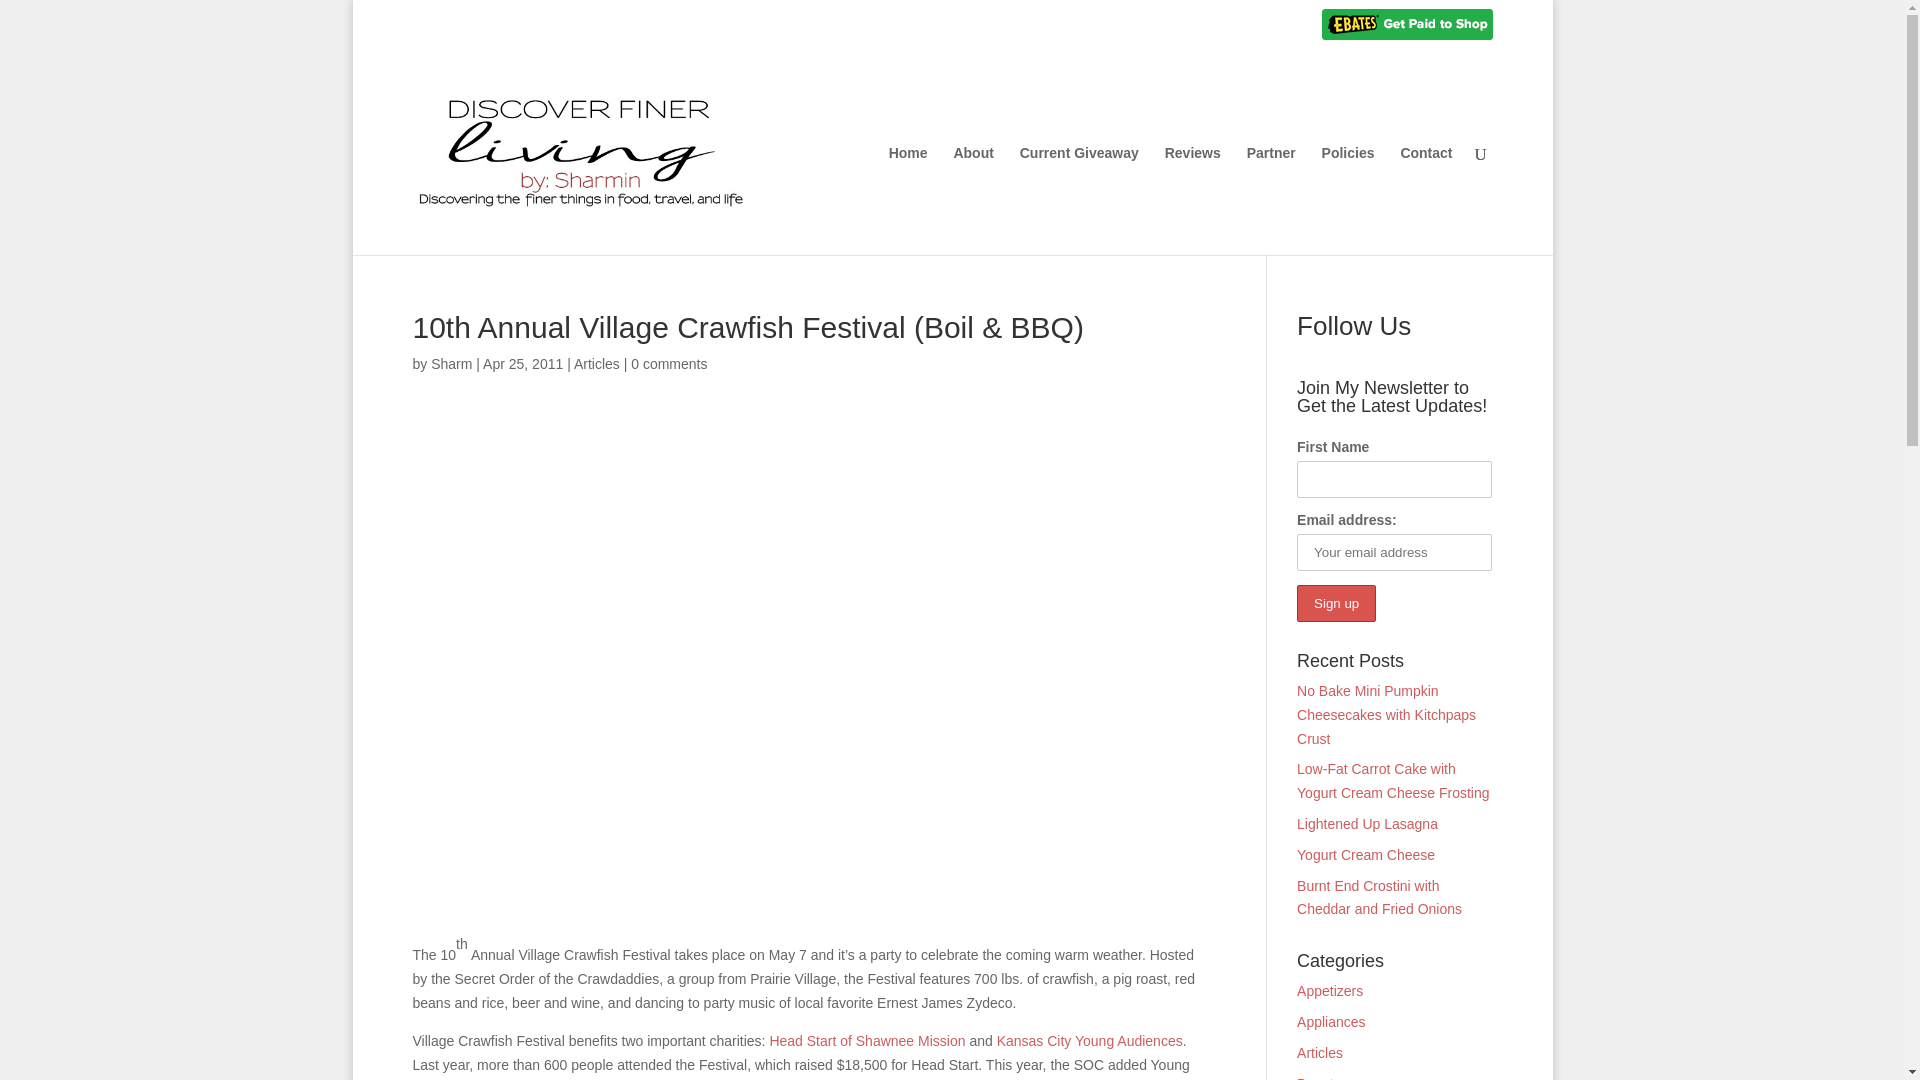 Image resolution: width=1920 pixels, height=1080 pixels. What do you see at coordinates (451, 364) in the screenshot?
I see `Sharm` at bounding box center [451, 364].